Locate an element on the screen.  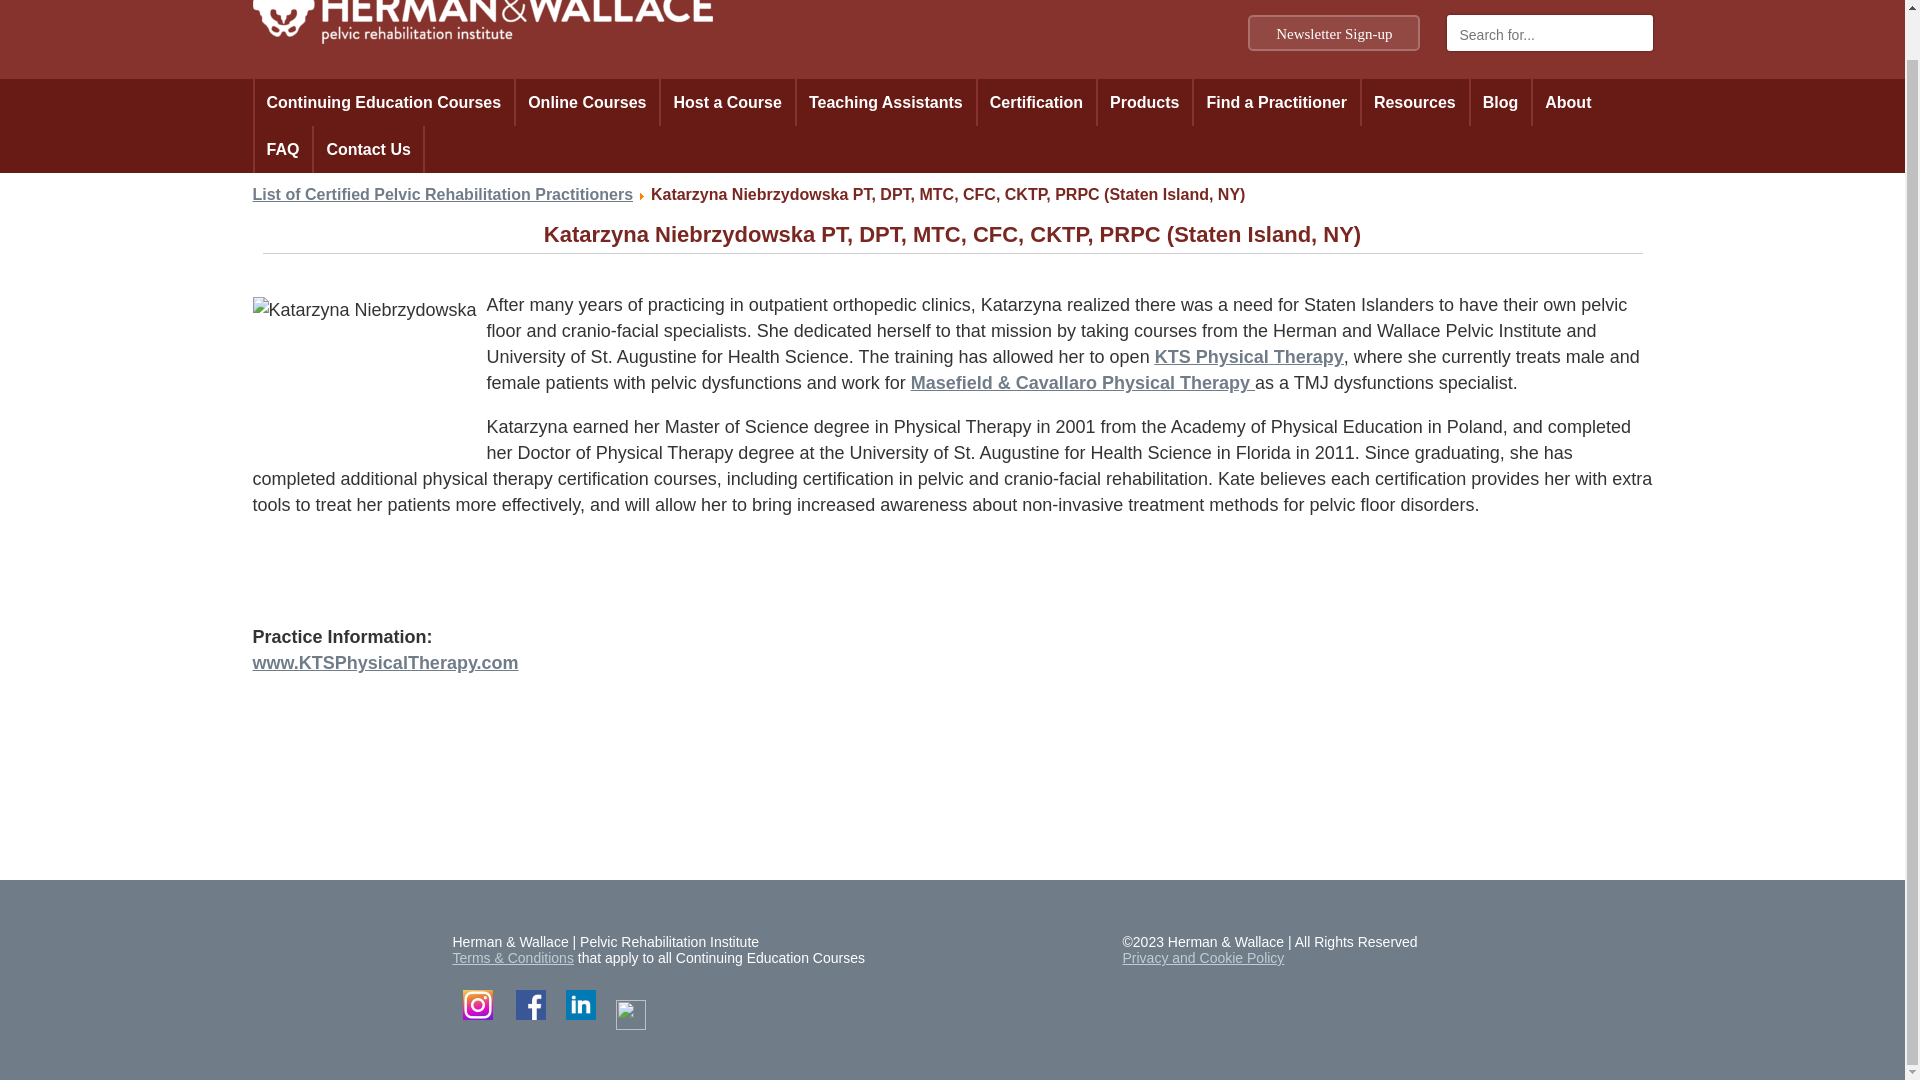
FAQ is located at coordinates (282, 149).